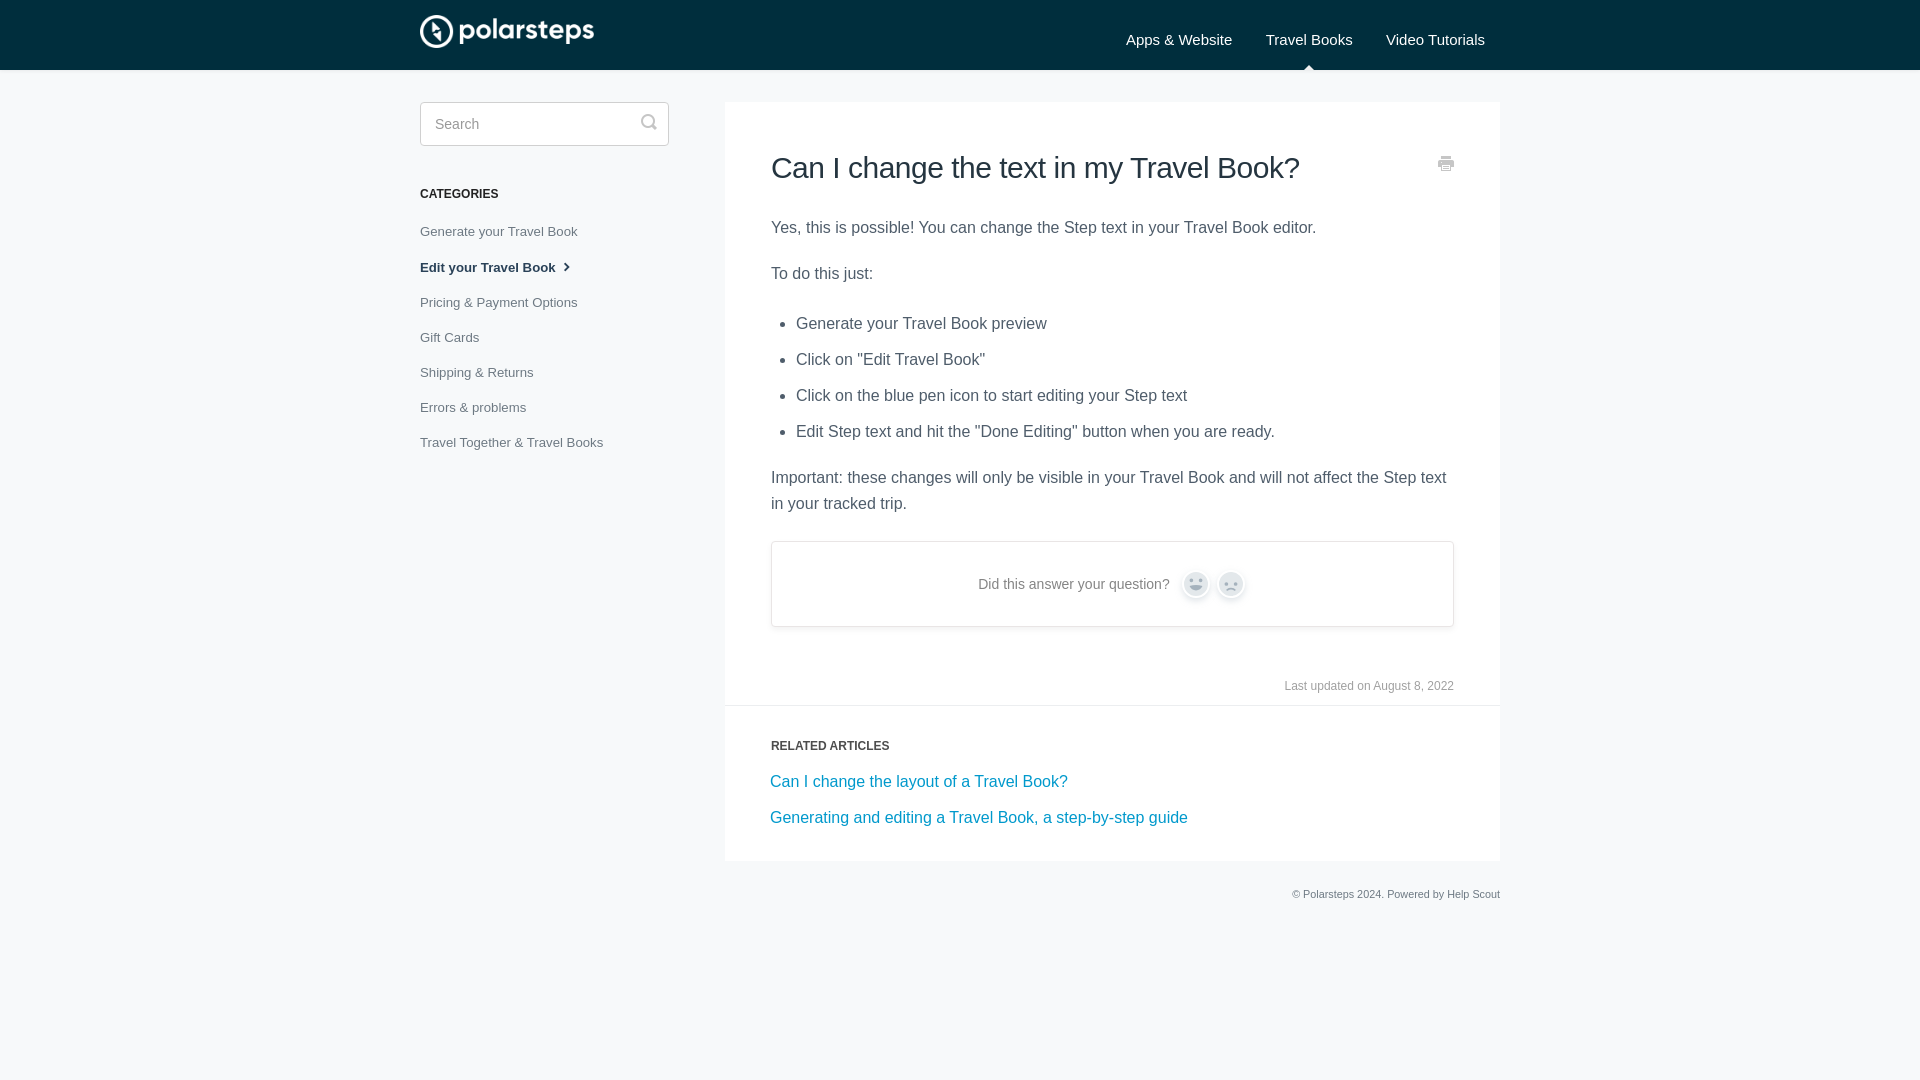 The height and width of the screenshot is (1080, 1920). What do you see at coordinates (1328, 893) in the screenshot?
I see `Polarsteps` at bounding box center [1328, 893].